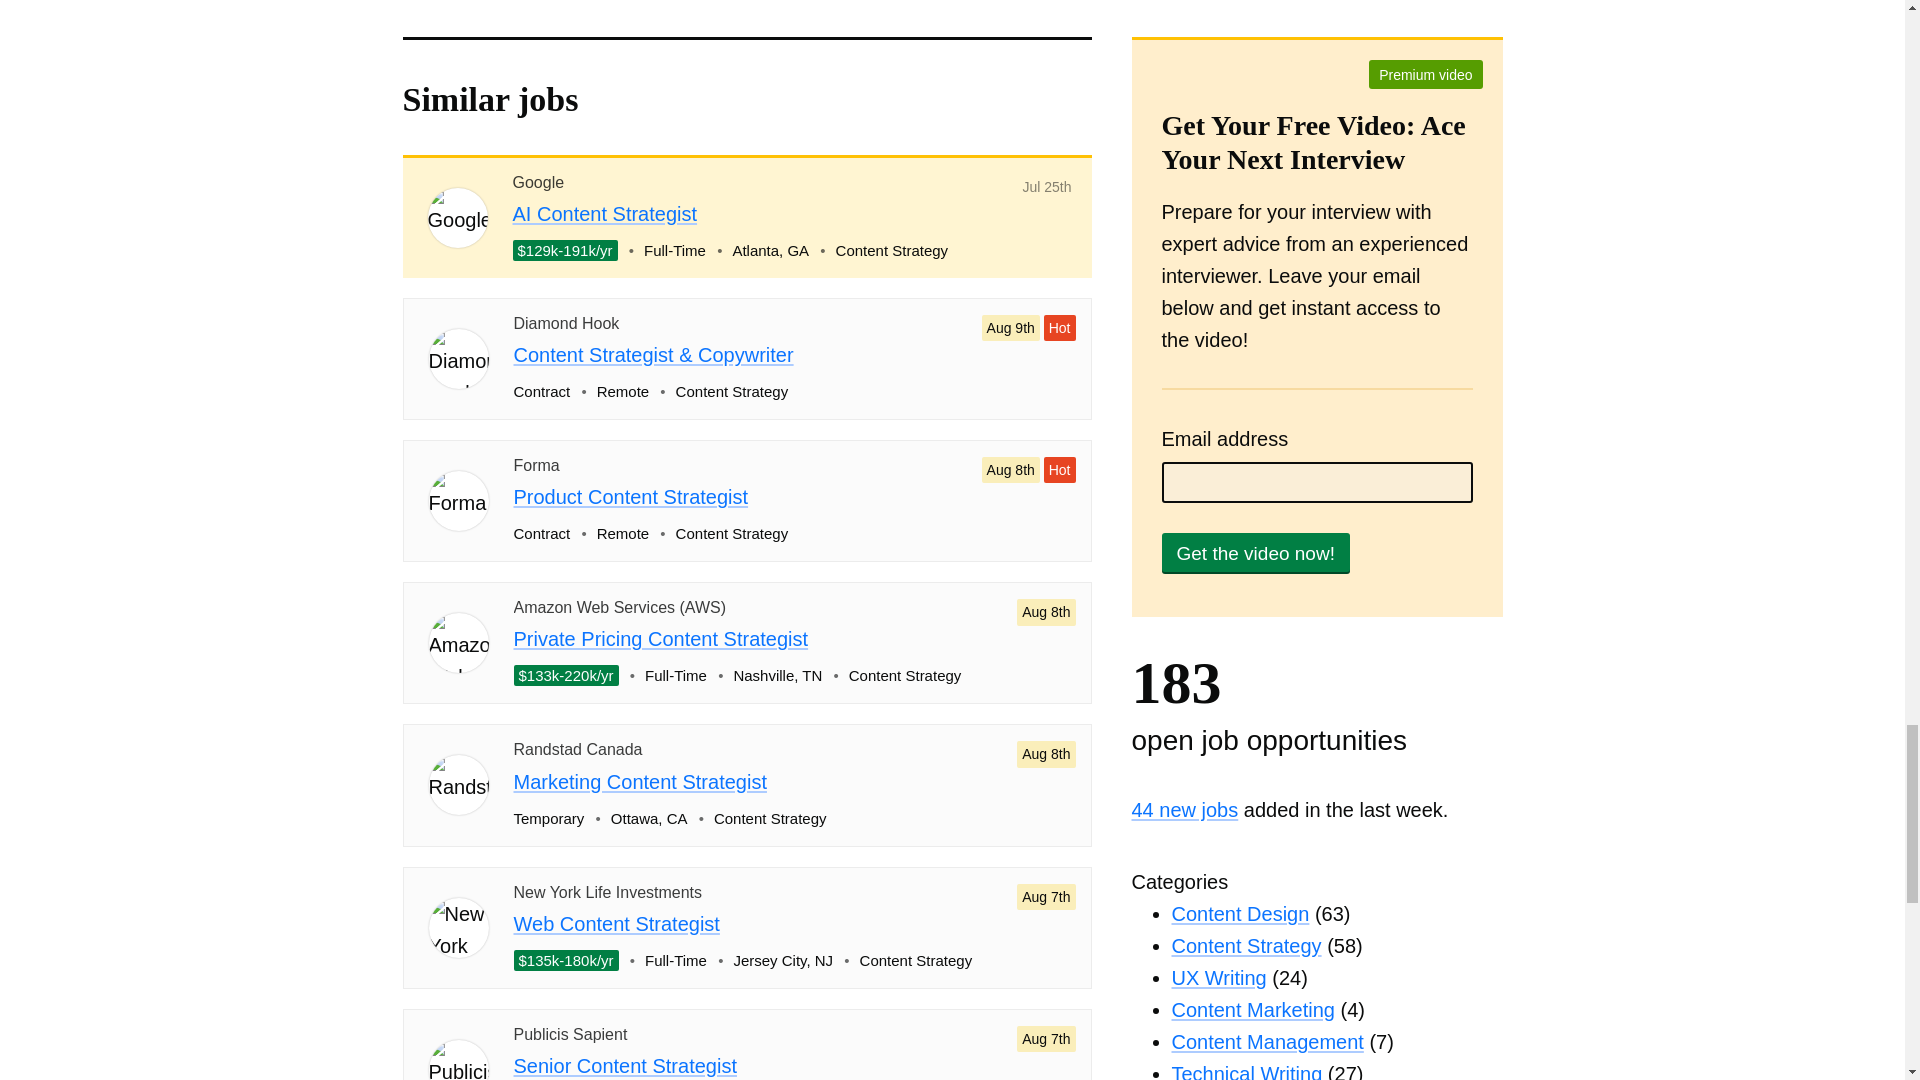  Describe the element at coordinates (1246, 1071) in the screenshot. I see `Technical Writing` at that location.